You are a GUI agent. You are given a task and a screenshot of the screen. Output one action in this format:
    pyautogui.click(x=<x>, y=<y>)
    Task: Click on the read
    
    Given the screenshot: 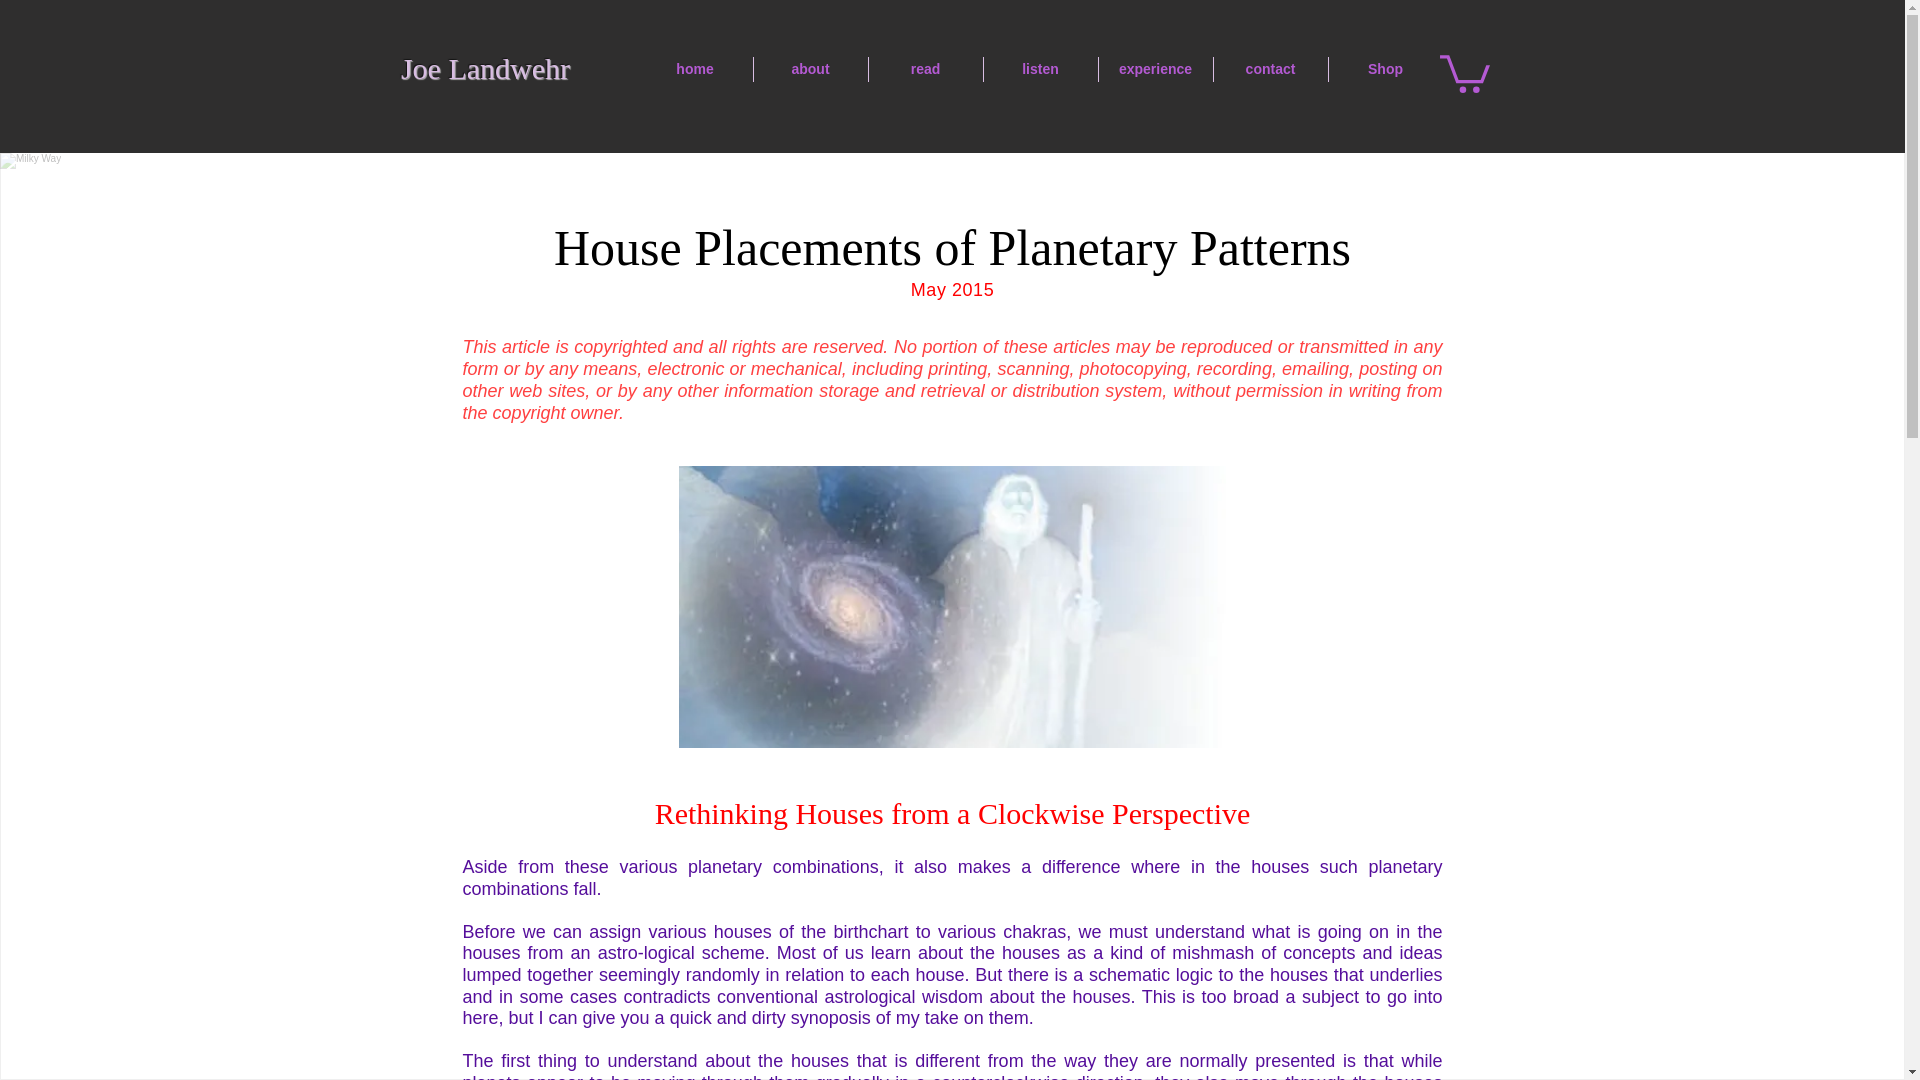 What is the action you would take?
    pyautogui.click(x=924, y=70)
    